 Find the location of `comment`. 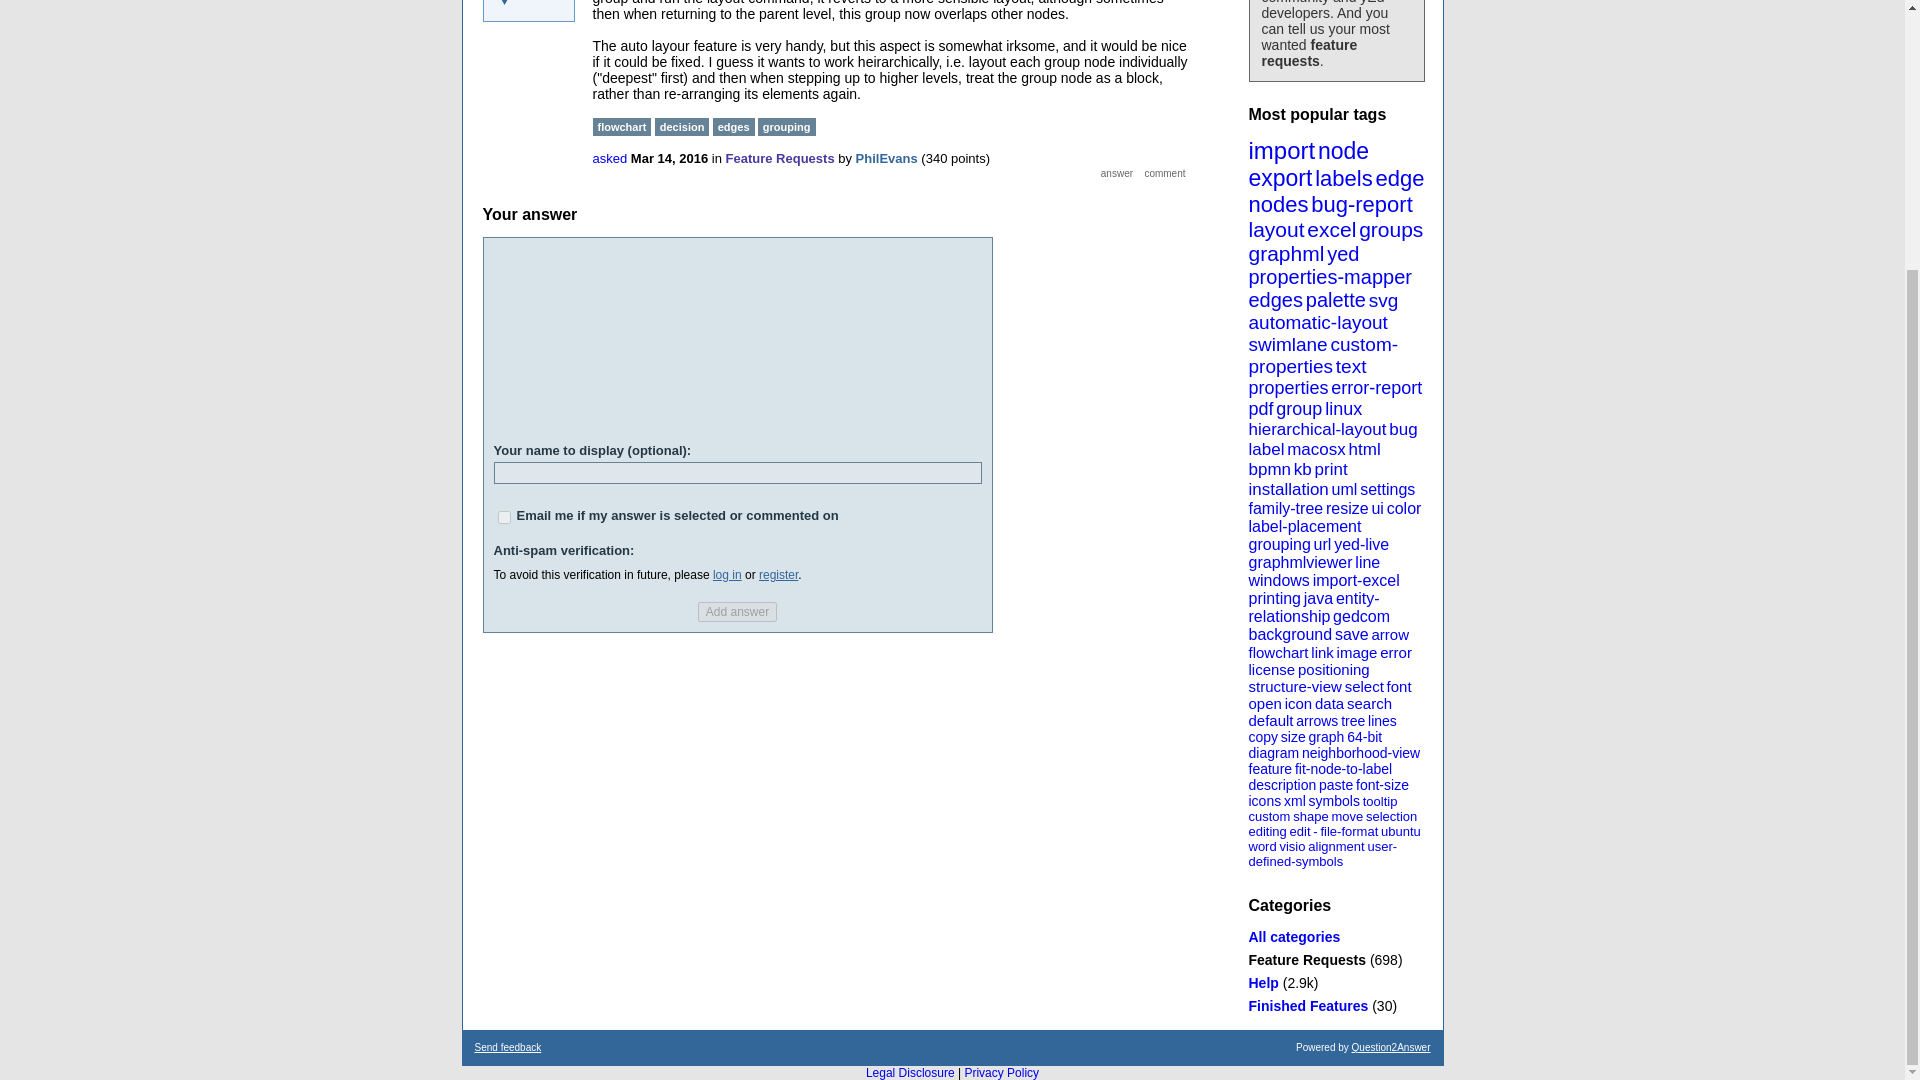

comment is located at coordinates (1164, 174).